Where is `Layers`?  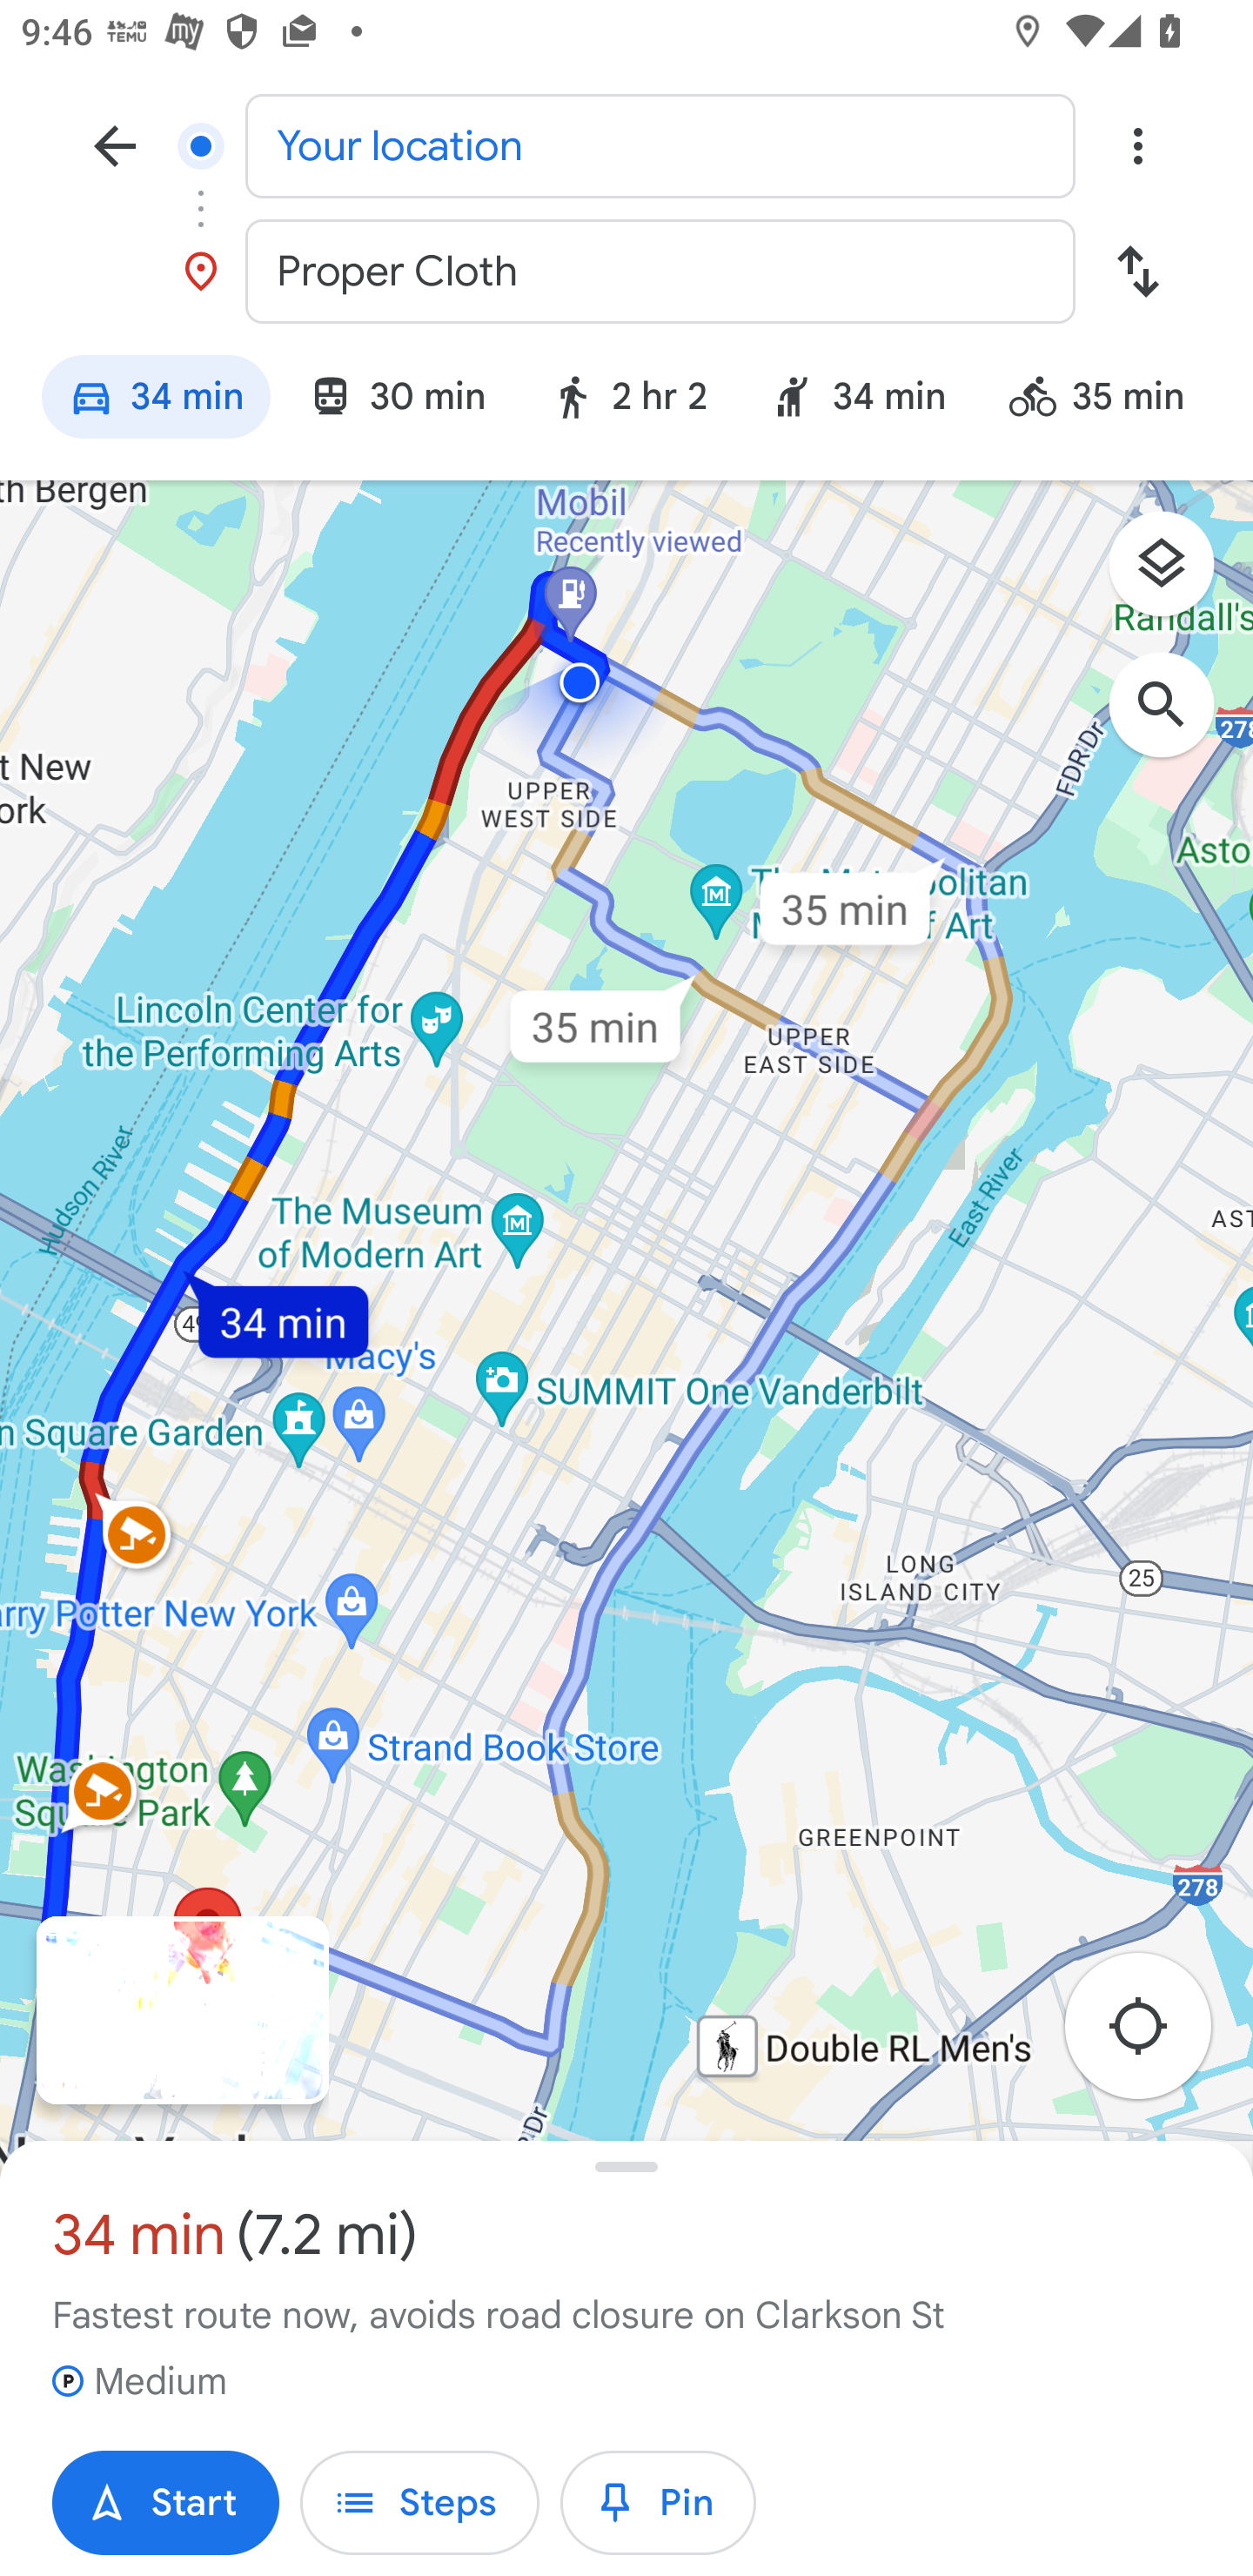 Layers is located at coordinates (1176, 574).